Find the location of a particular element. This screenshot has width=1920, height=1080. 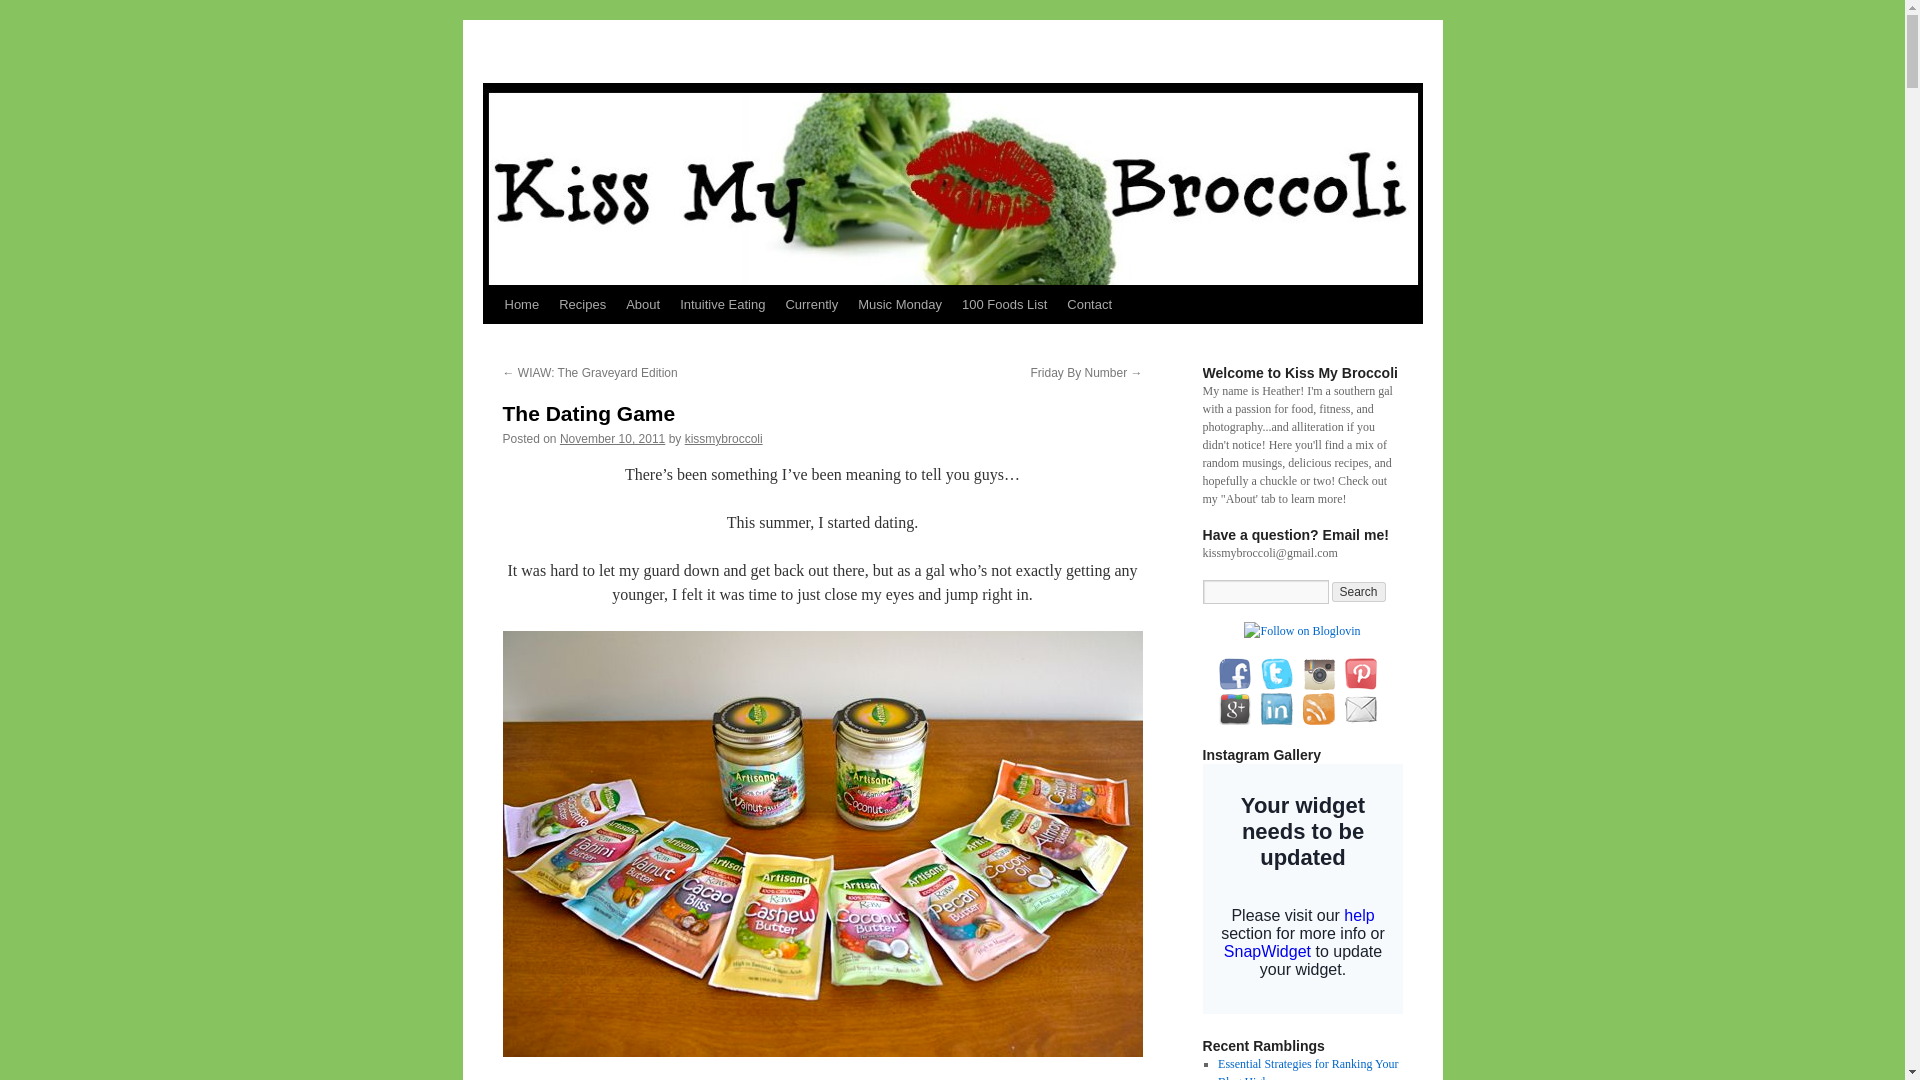

Currently is located at coordinates (812, 305).